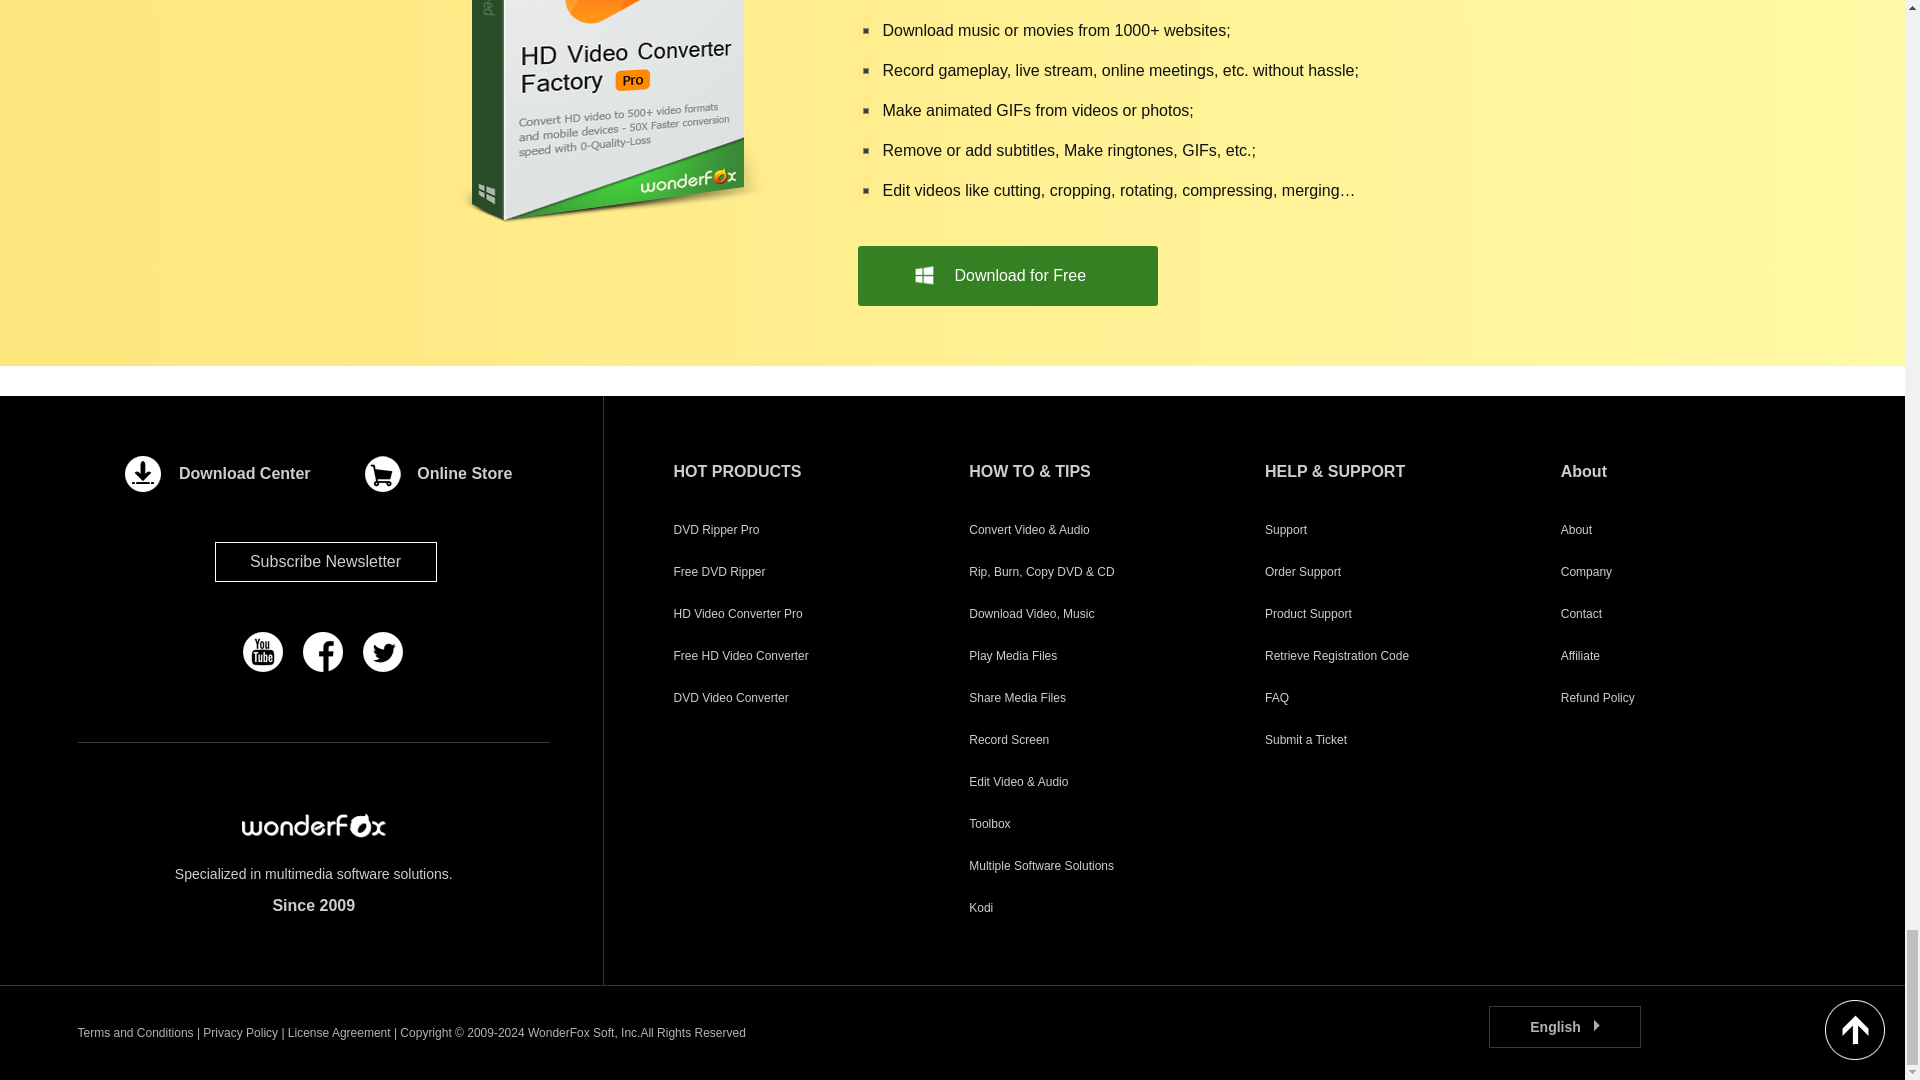 This screenshot has width=1920, height=1080. Describe the element at coordinates (313, 826) in the screenshot. I see `WonderFox` at that location.